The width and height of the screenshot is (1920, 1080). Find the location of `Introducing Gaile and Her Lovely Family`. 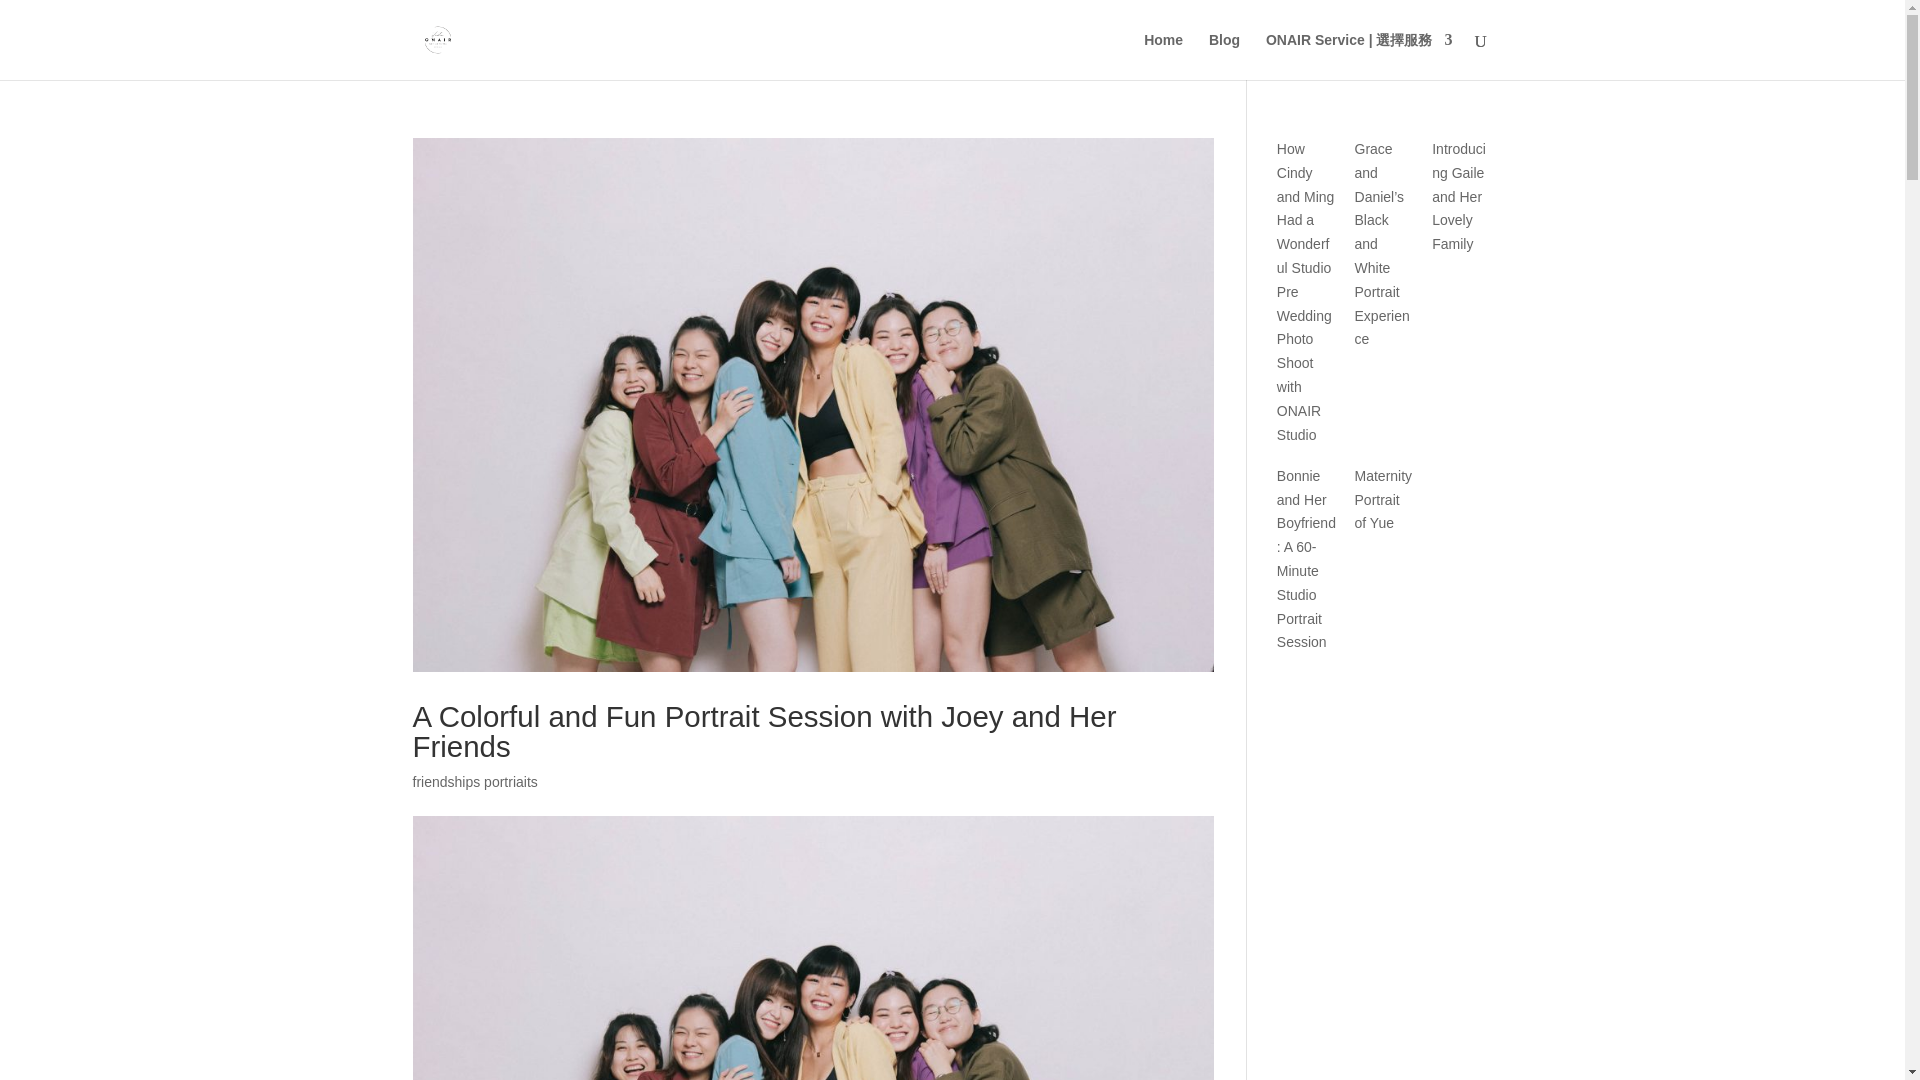

Introducing Gaile and Her Lovely Family is located at coordinates (1459, 196).